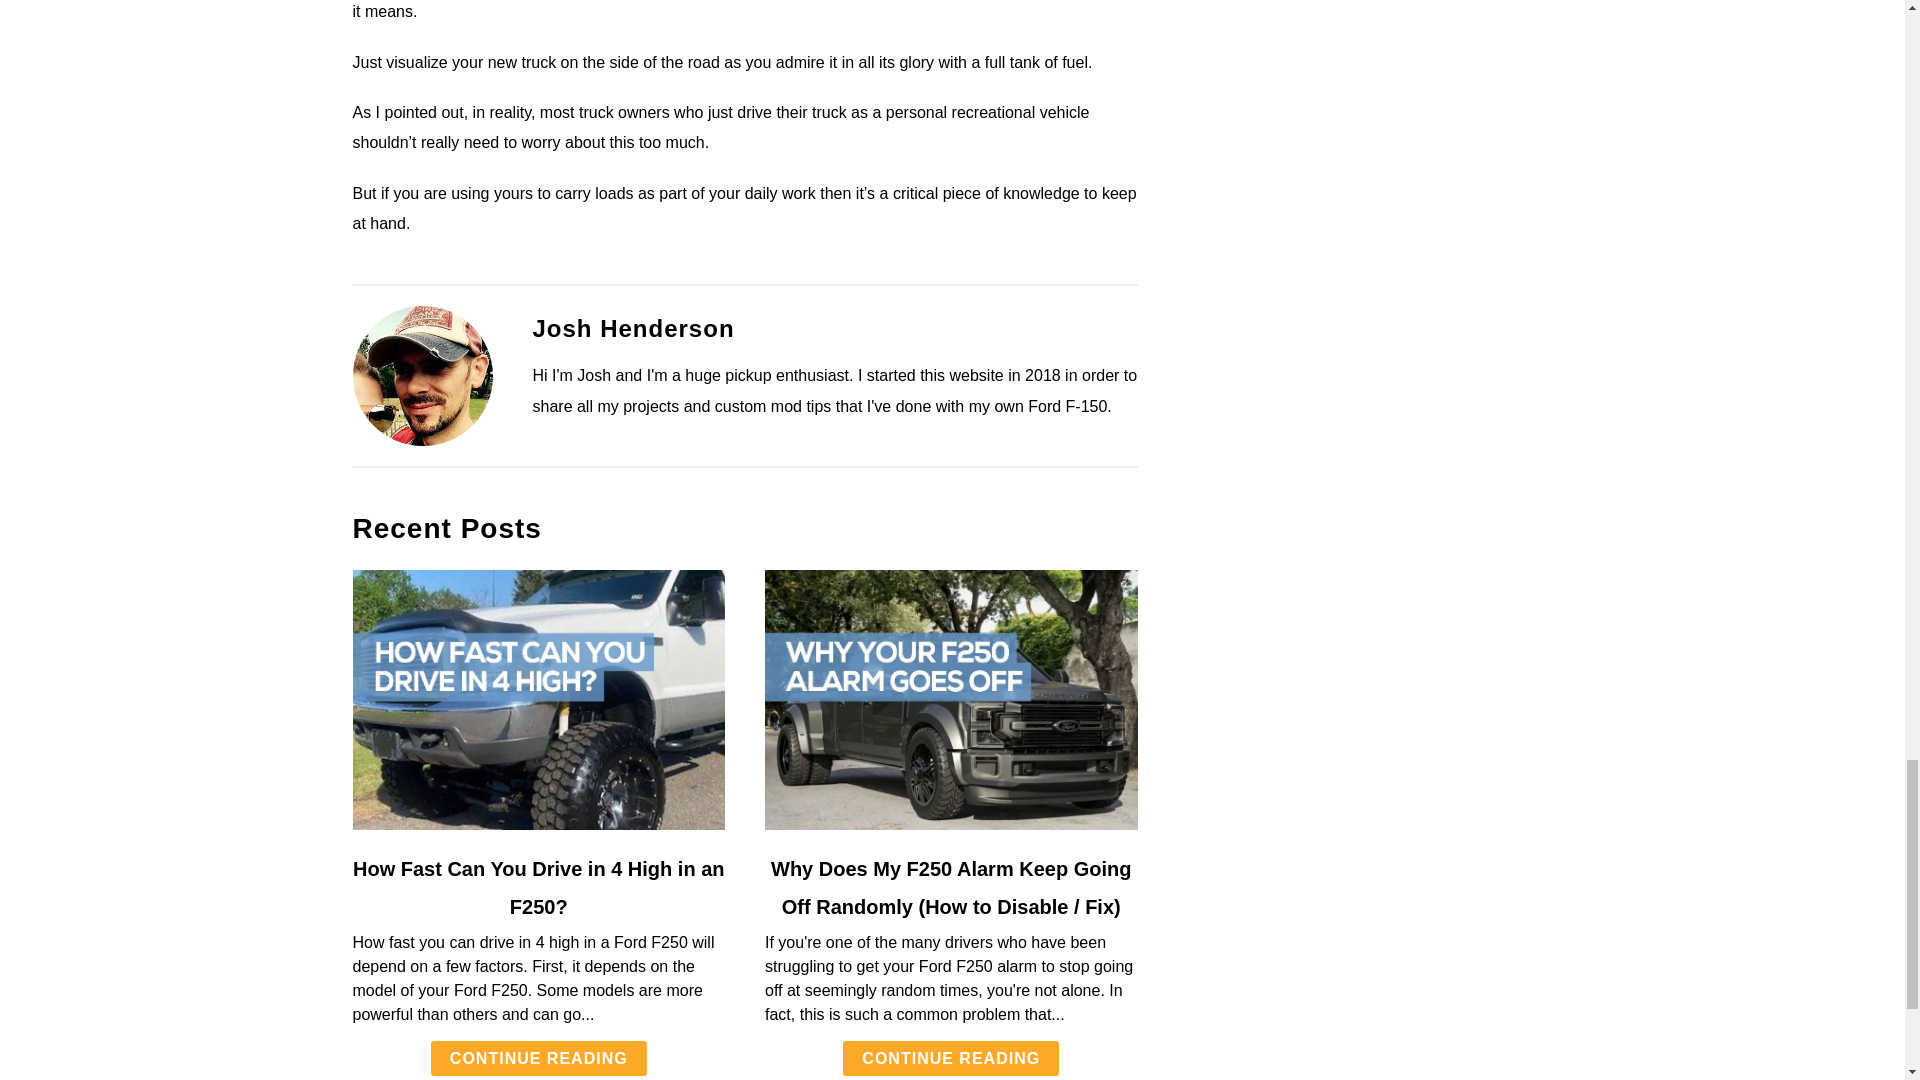  What do you see at coordinates (632, 328) in the screenshot?
I see `Josh Henderson` at bounding box center [632, 328].